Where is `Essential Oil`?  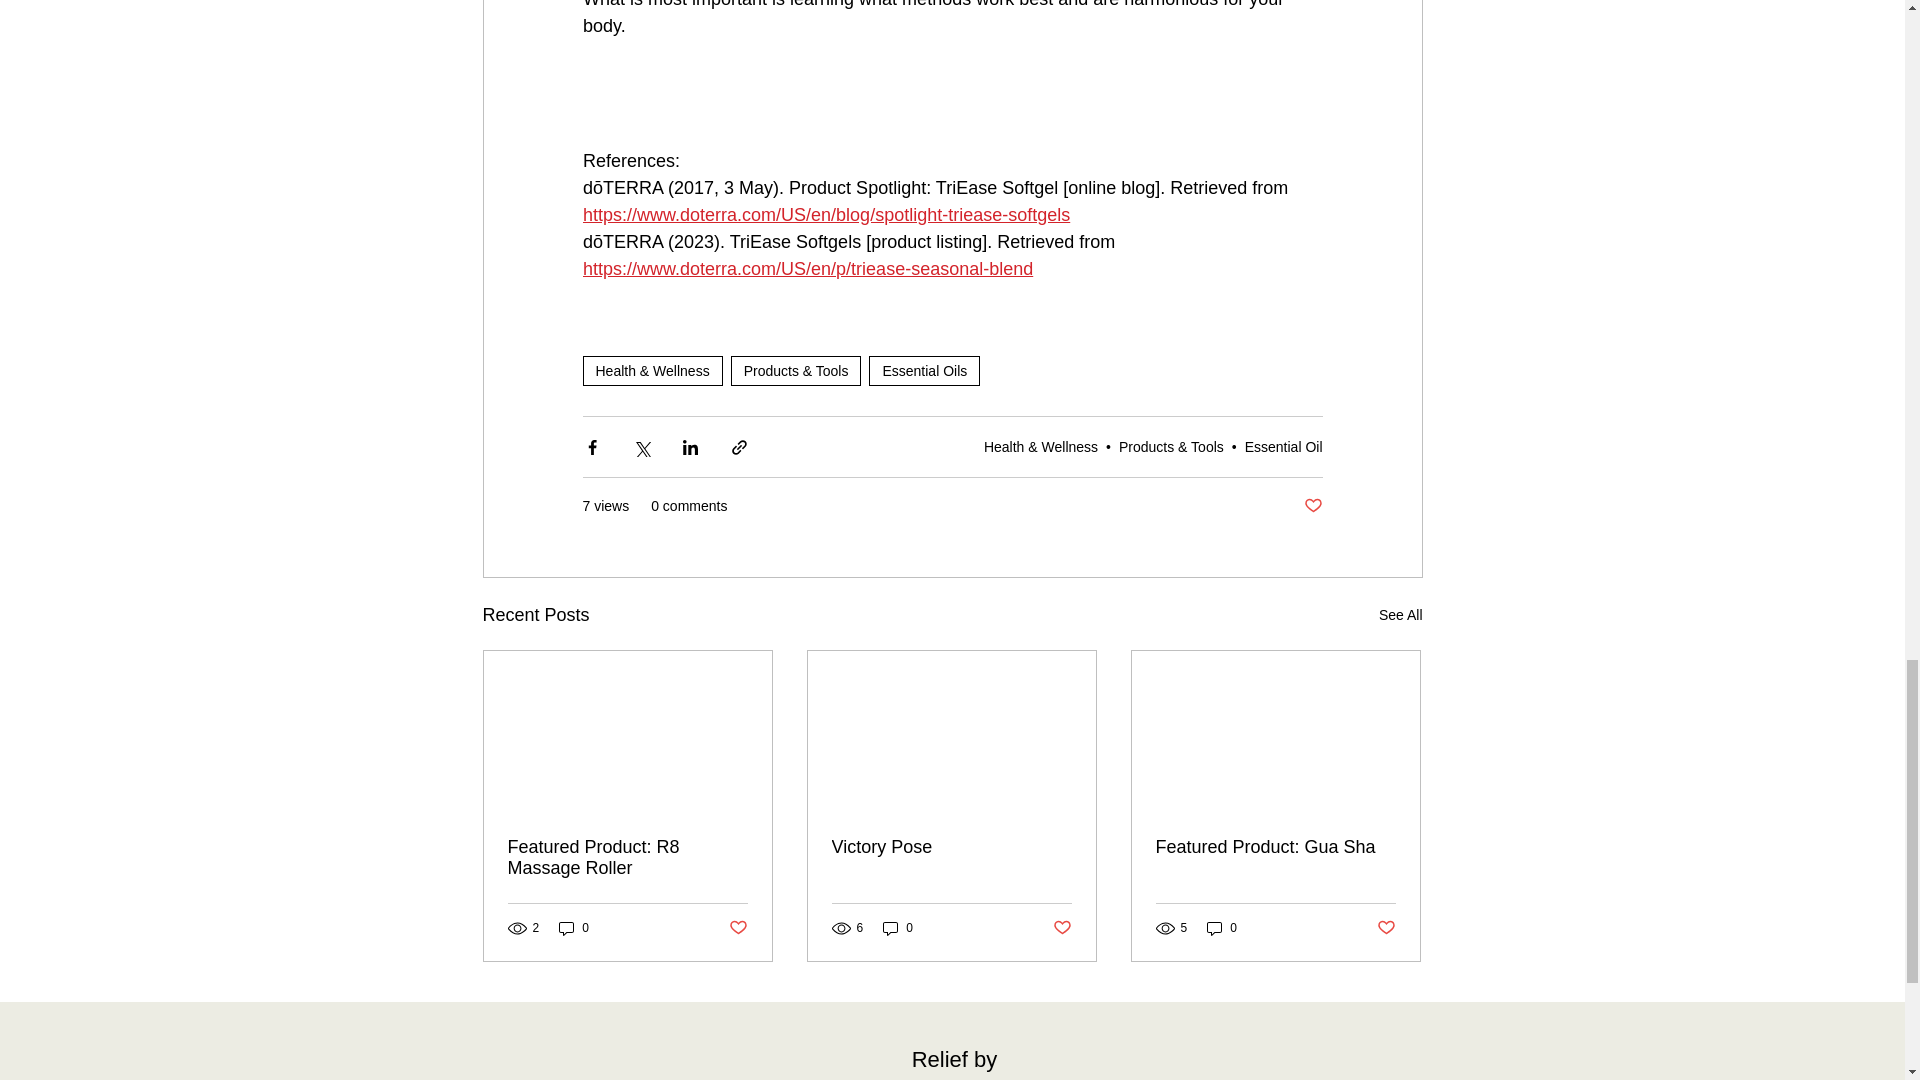
Essential Oil is located at coordinates (1283, 446).